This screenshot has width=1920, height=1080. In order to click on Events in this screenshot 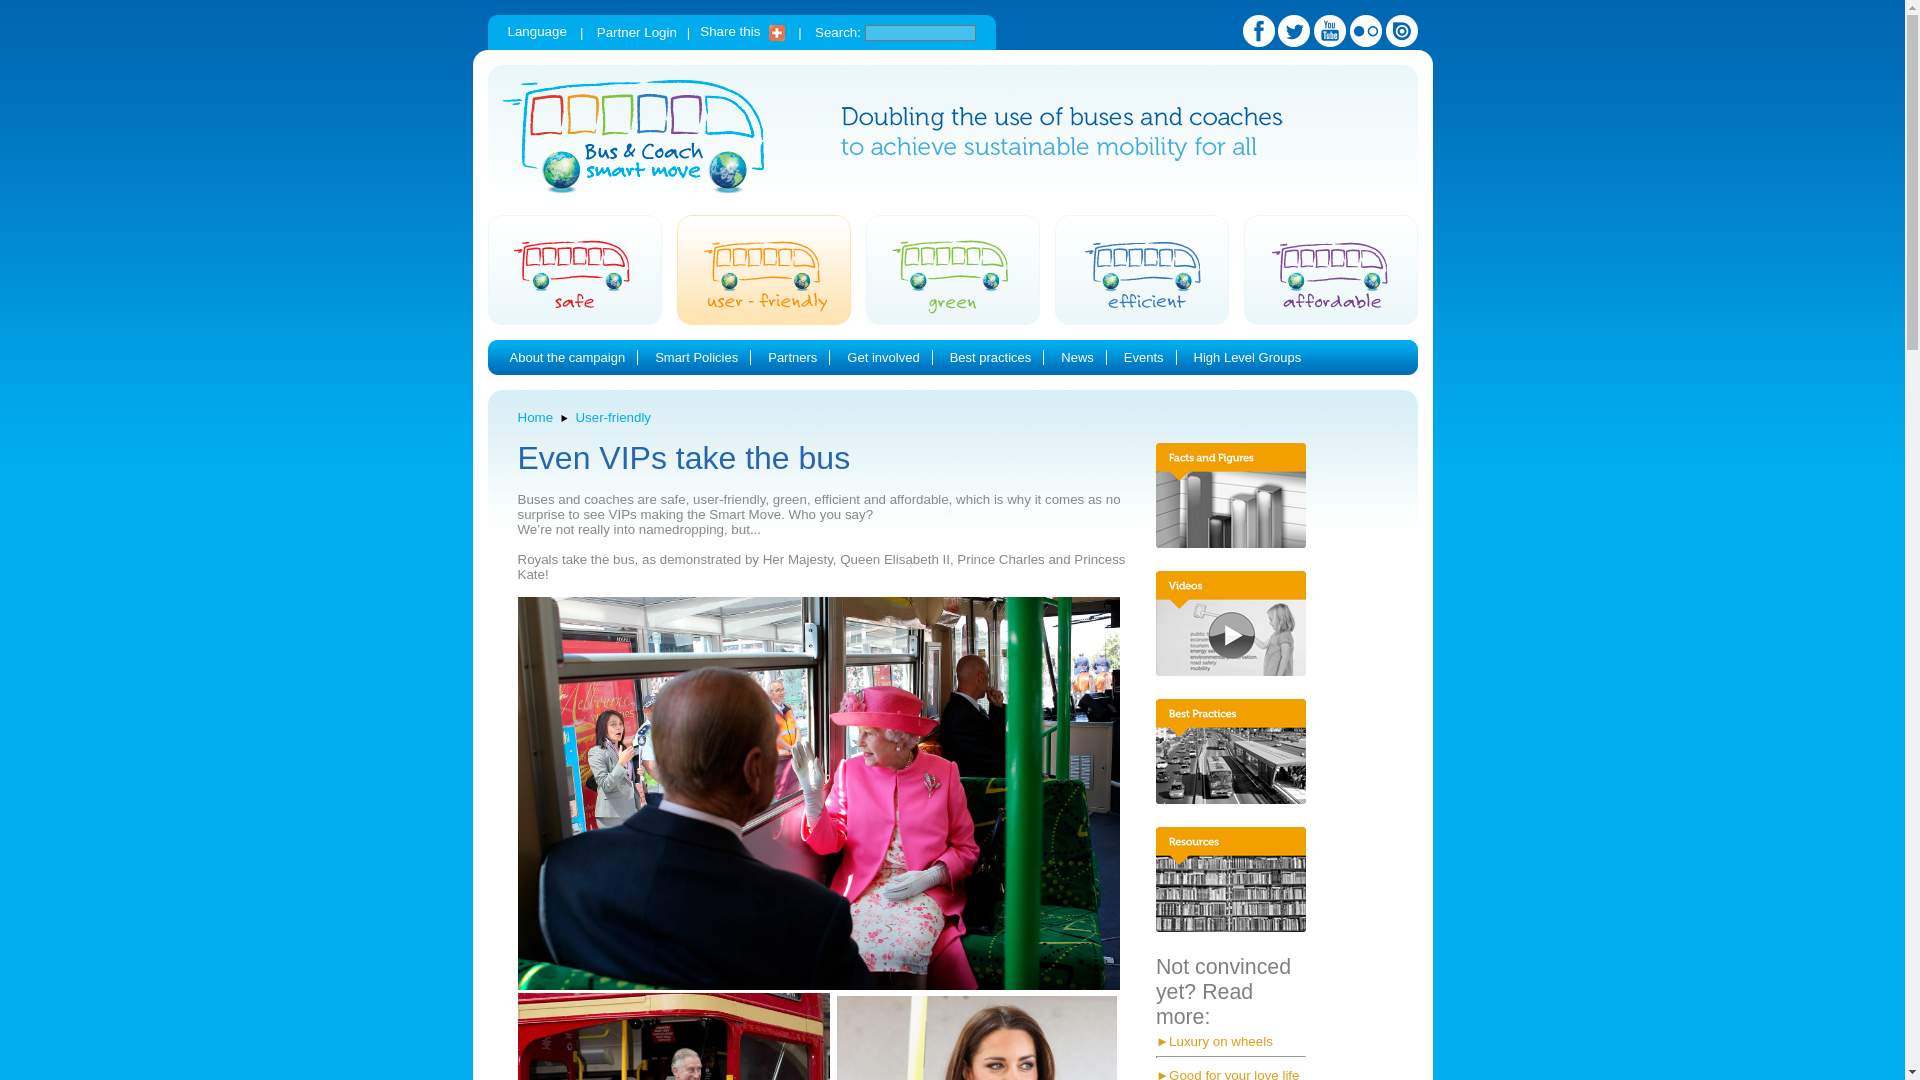, I will do `click(1143, 357)`.